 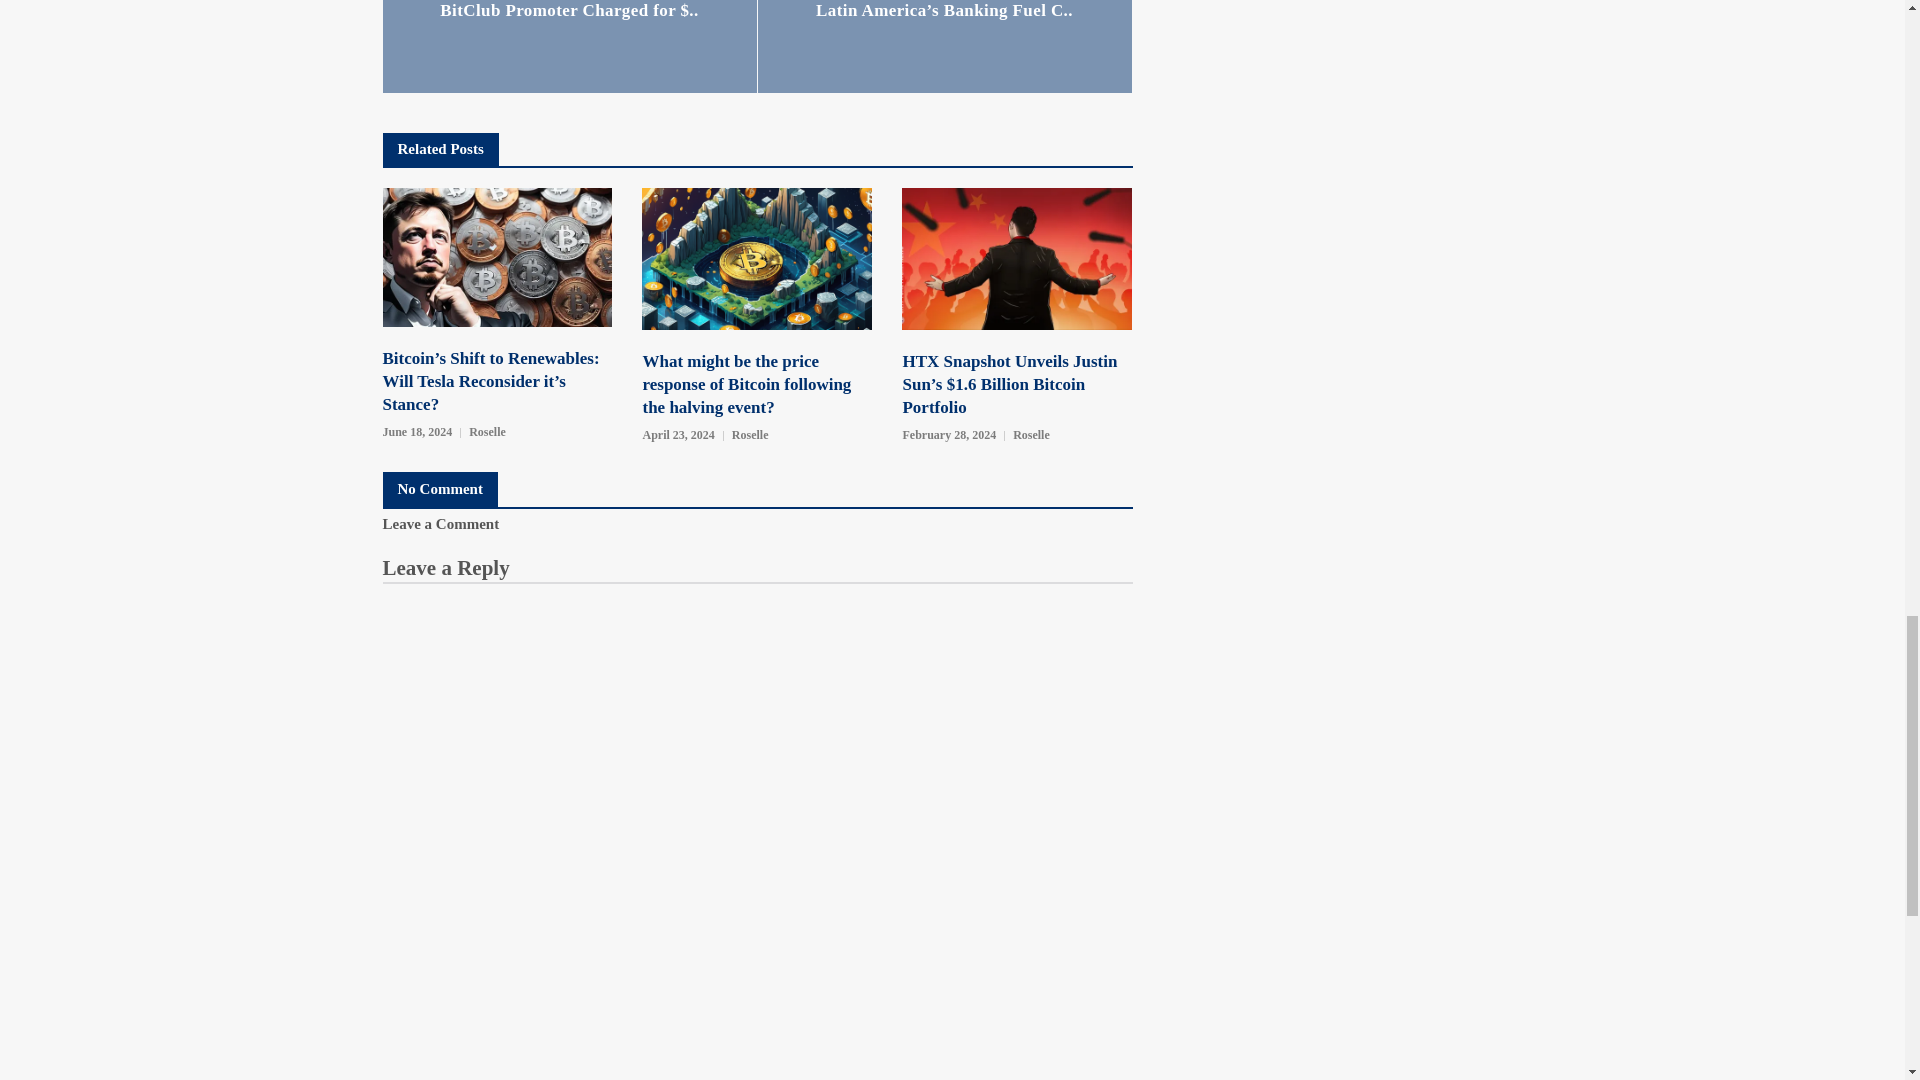 What do you see at coordinates (416, 432) in the screenshot?
I see `June 18, 2024` at bounding box center [416, 432].